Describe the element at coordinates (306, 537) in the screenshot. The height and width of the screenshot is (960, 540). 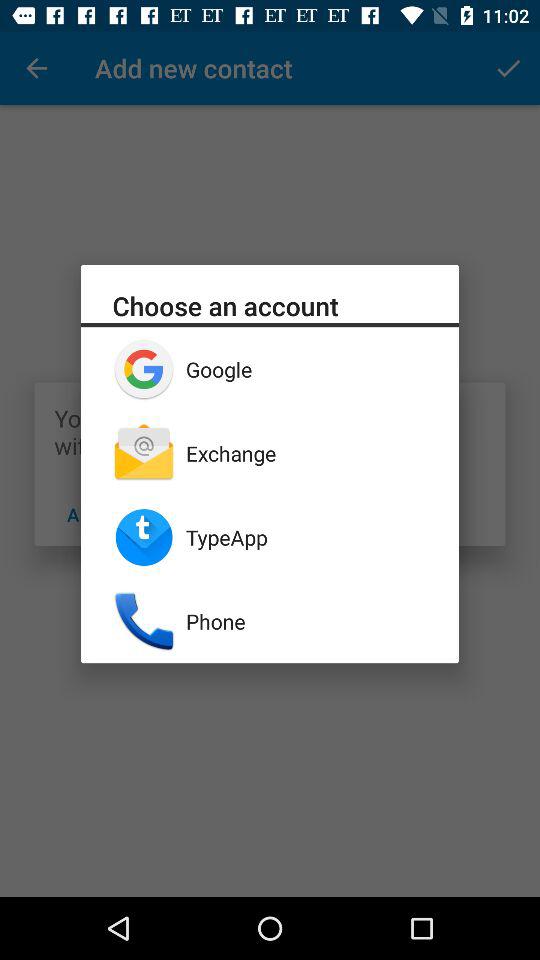
I see `press typeapp item` at that location.